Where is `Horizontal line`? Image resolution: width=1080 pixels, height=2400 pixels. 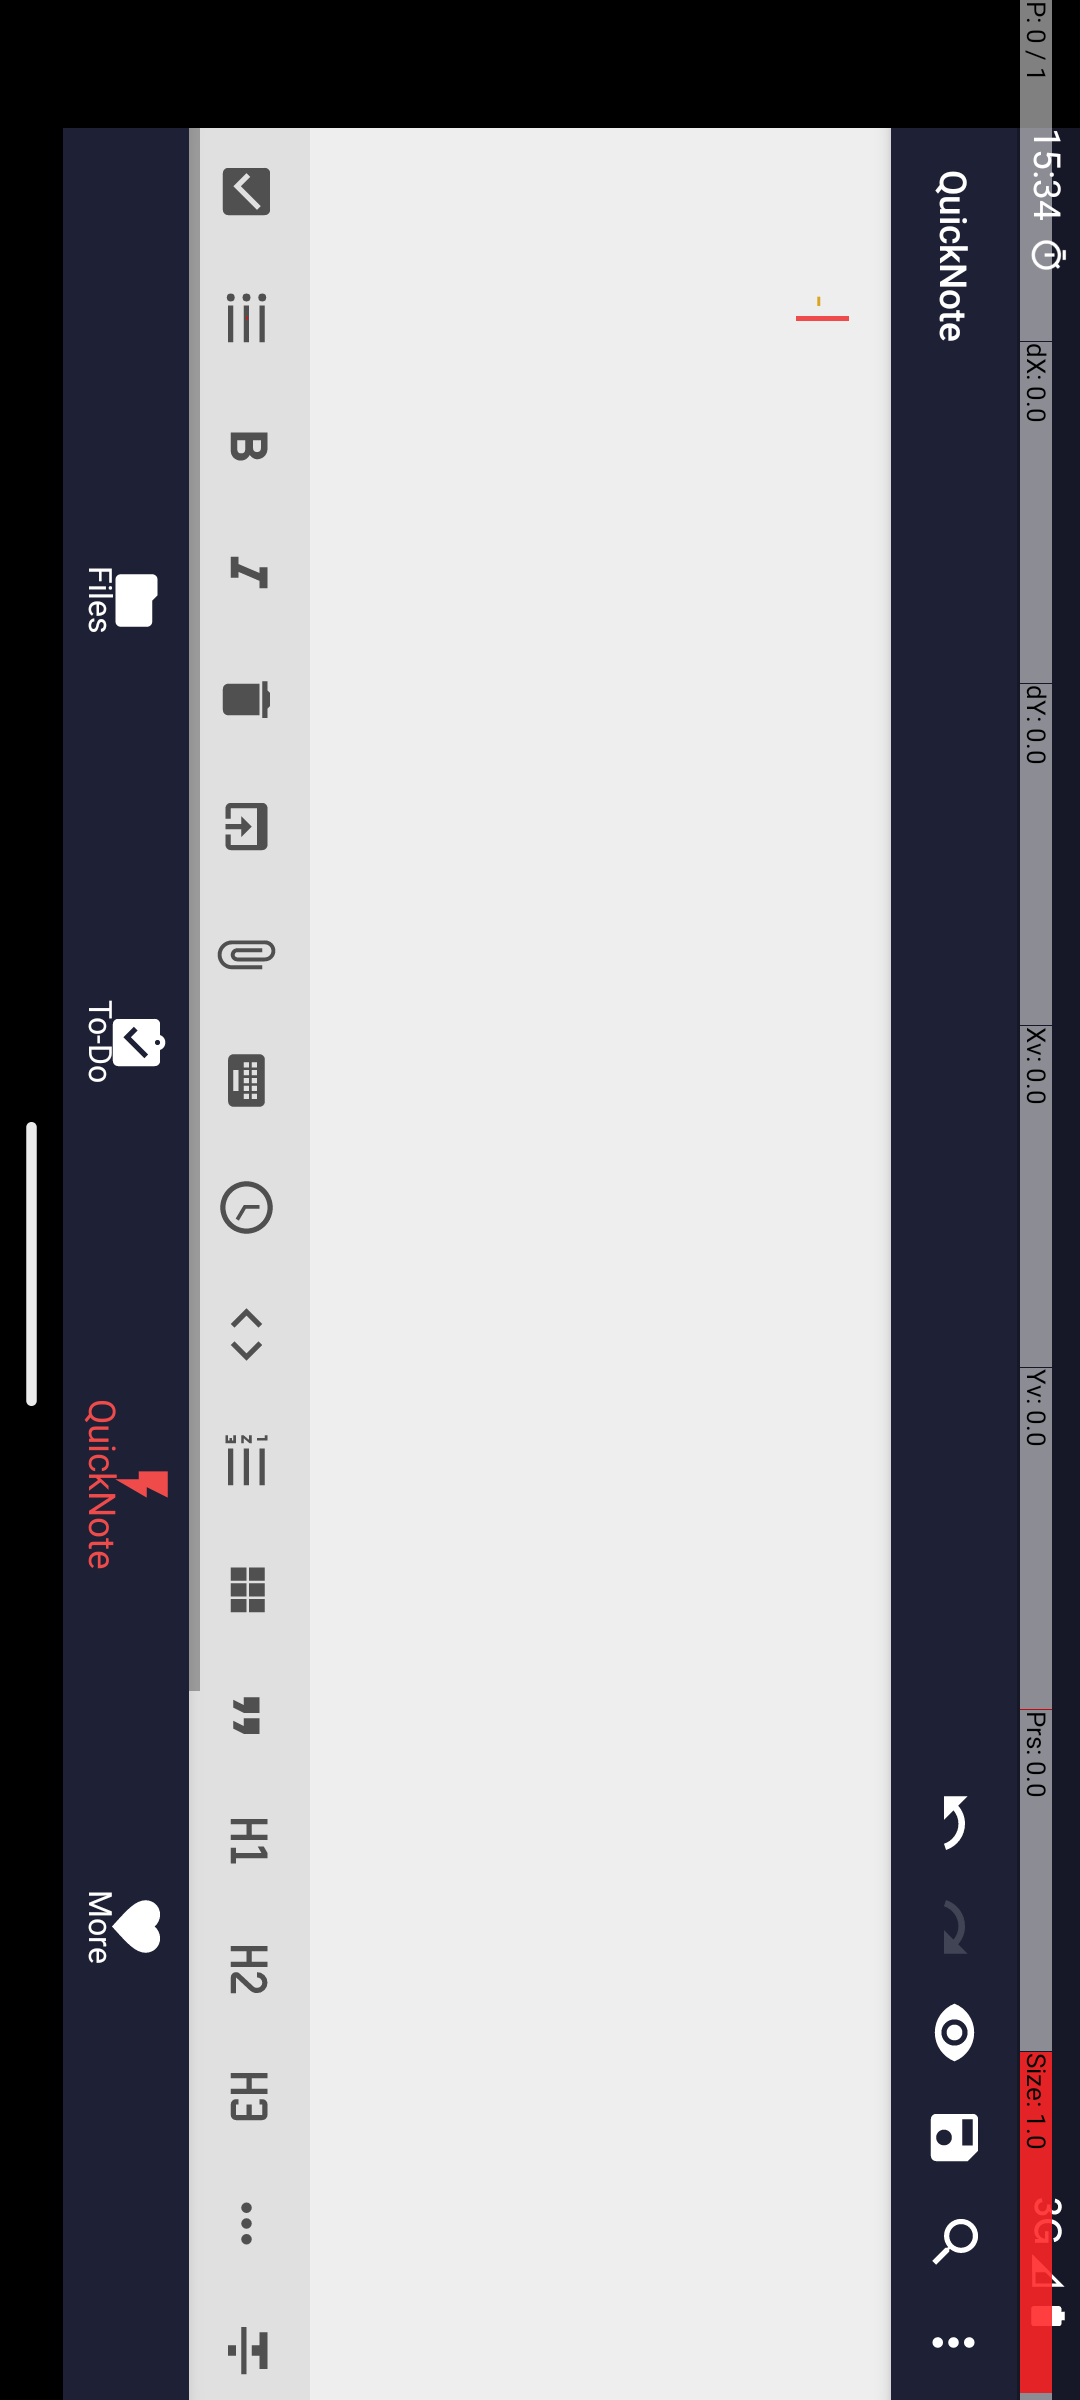 Horizontal line is located at coordinates (2224, 834).